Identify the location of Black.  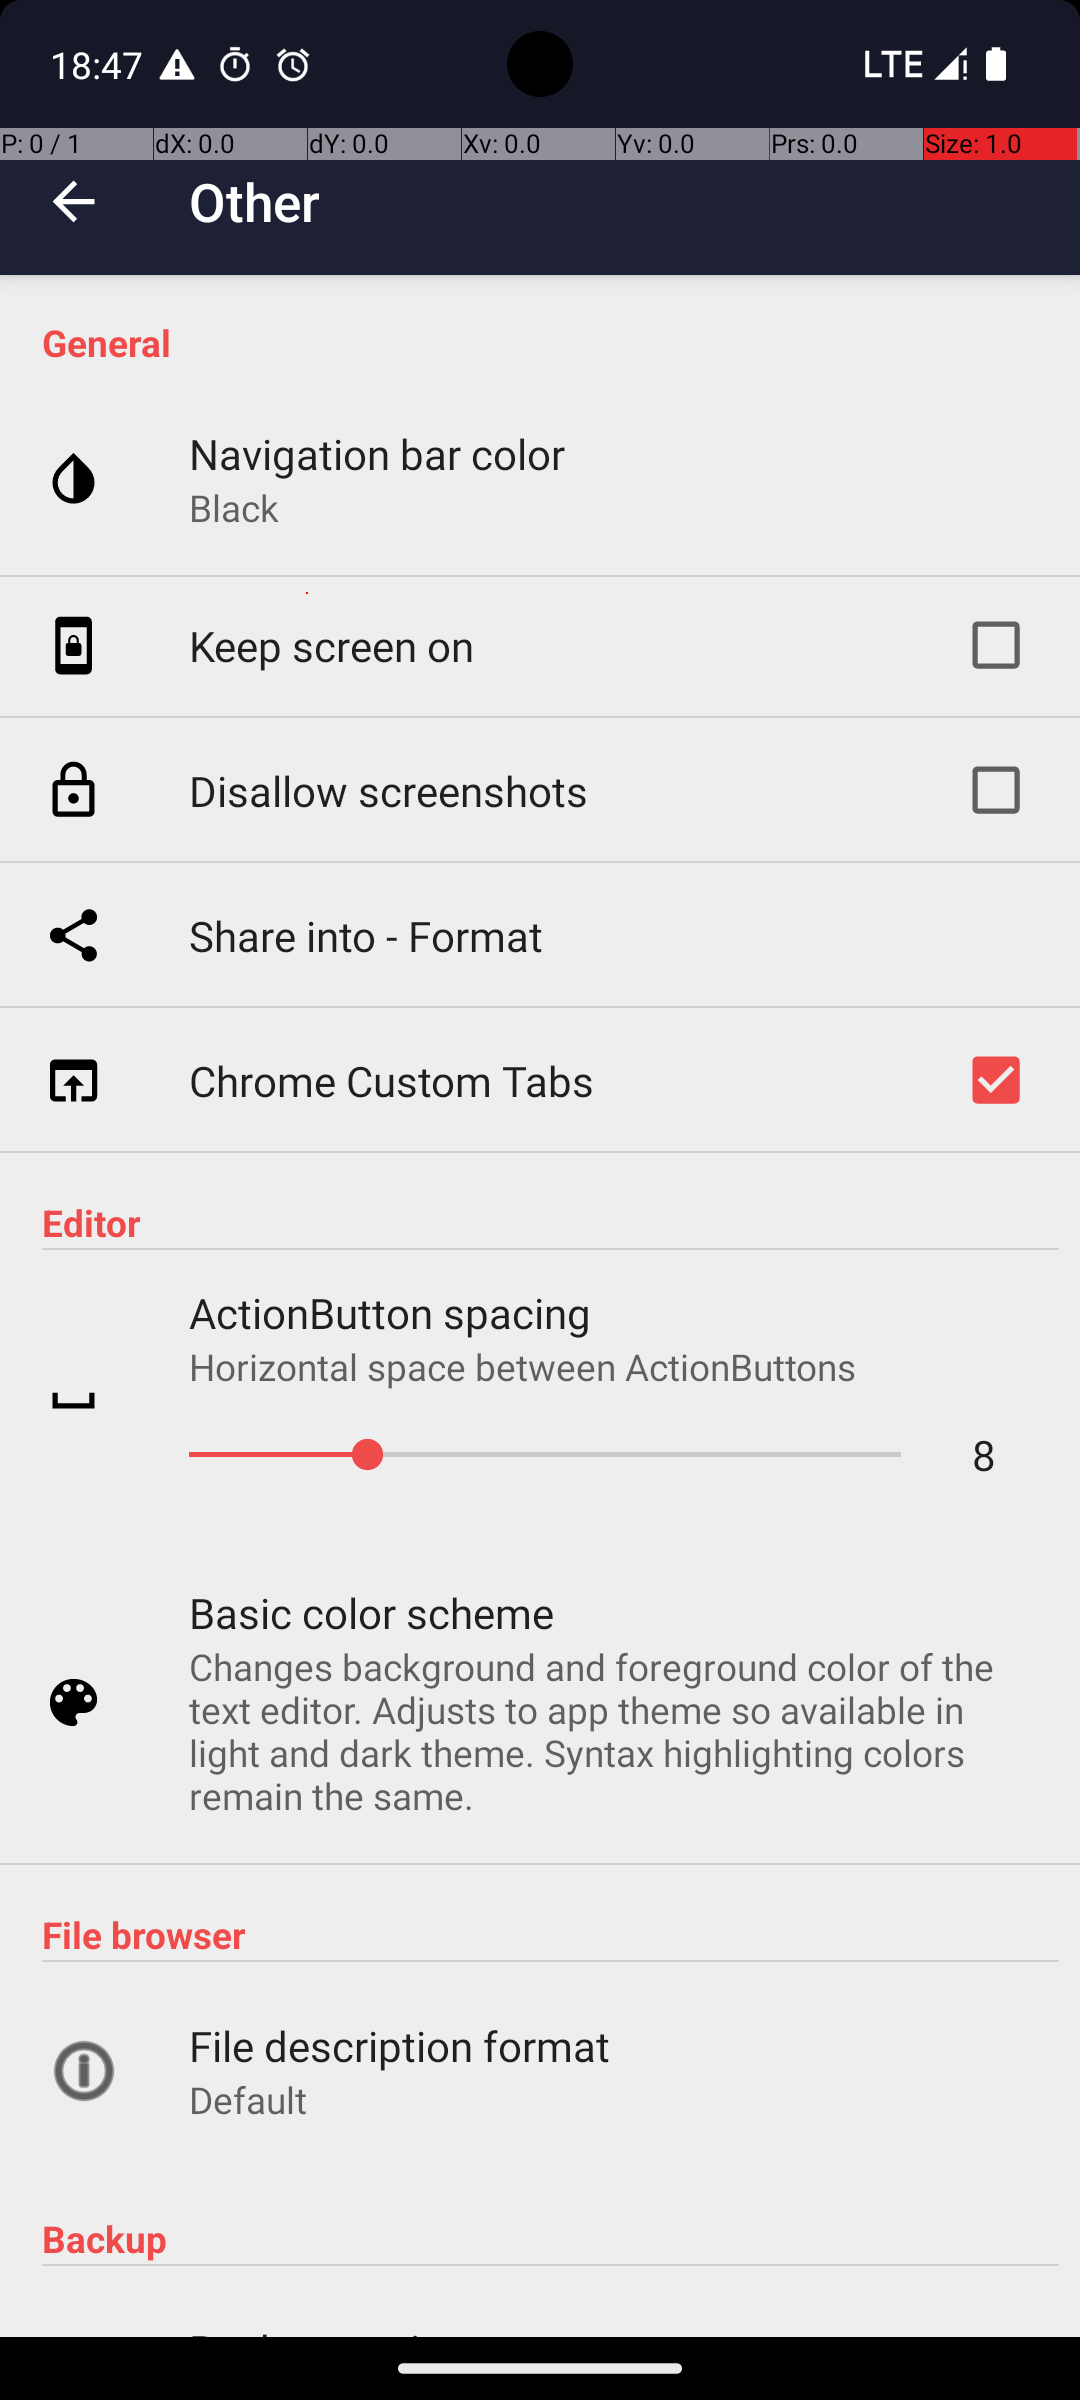
(234, 508).